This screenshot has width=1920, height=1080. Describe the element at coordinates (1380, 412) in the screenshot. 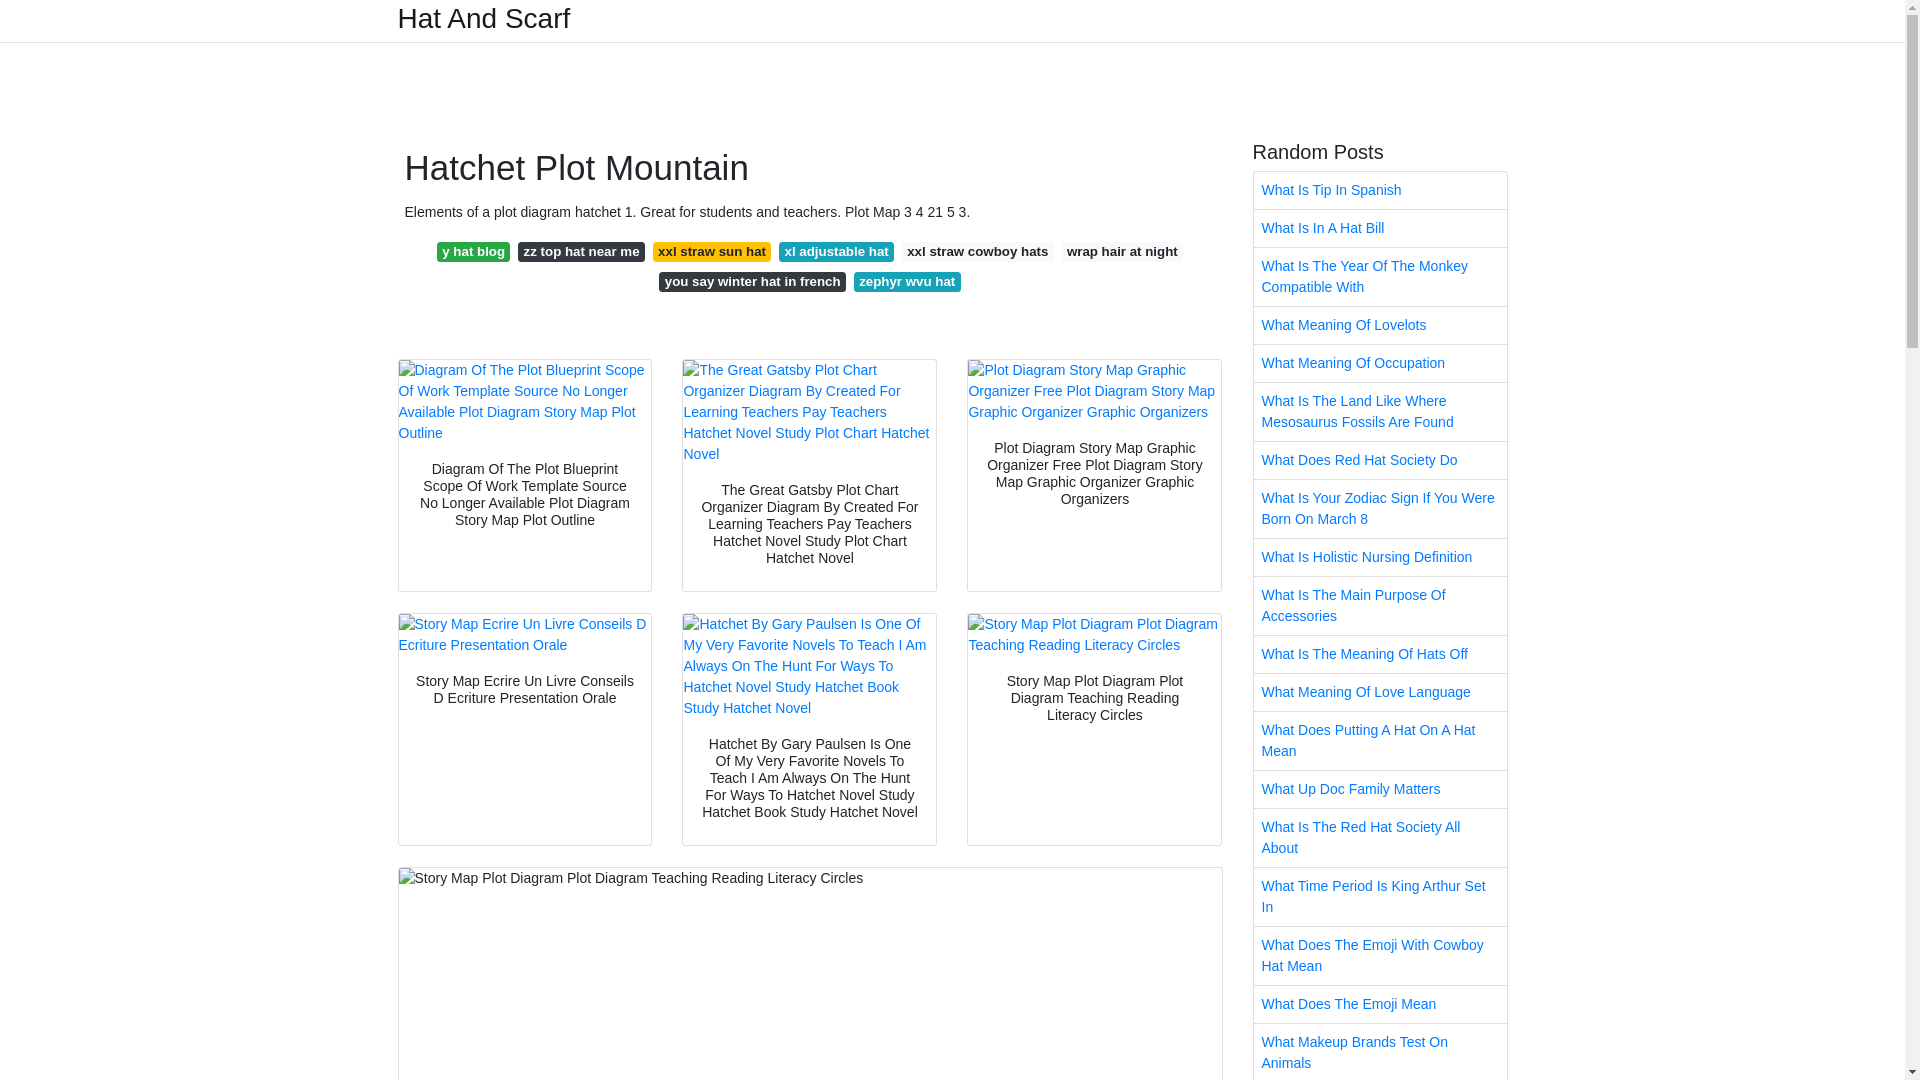

I see `What Is The Land Like Where Mesosaurus Fossils Are Found` at that location.